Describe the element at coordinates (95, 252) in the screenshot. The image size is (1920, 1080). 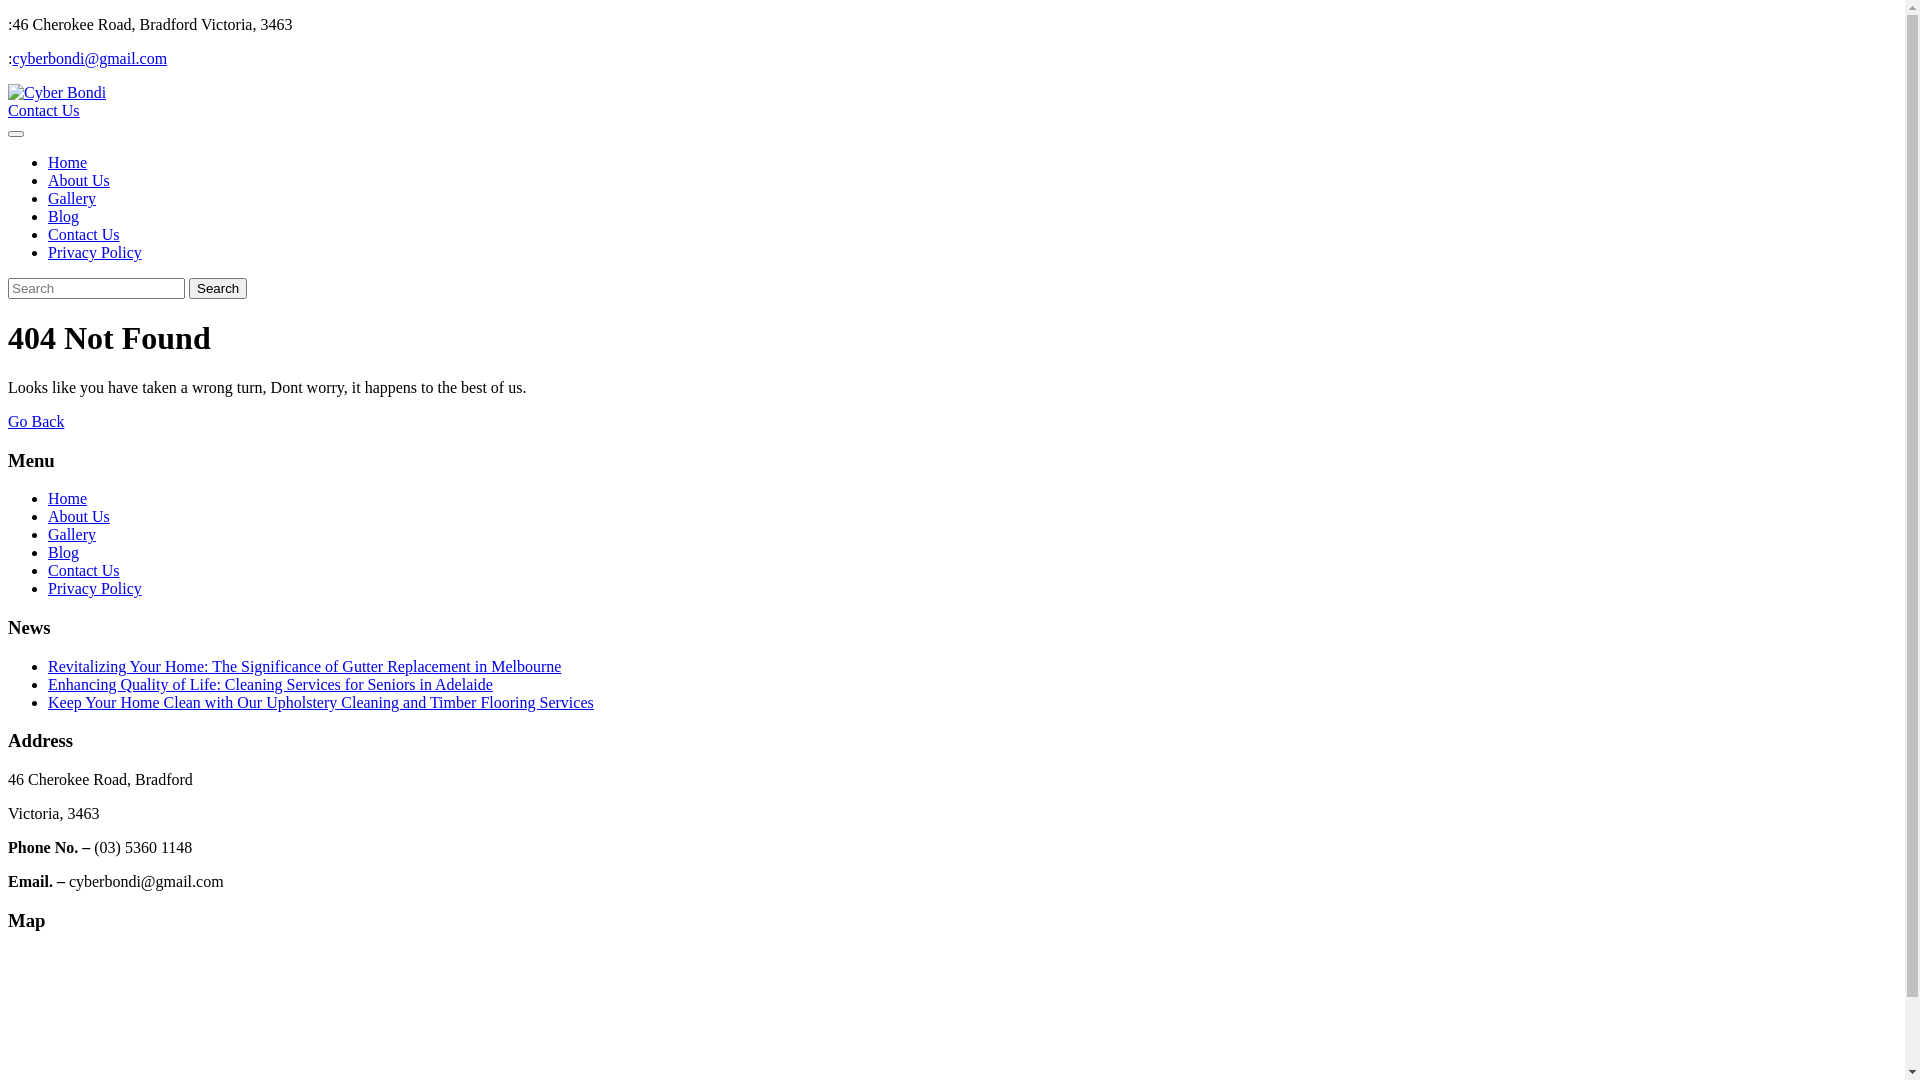
I see `Privacy Policy` at that location.